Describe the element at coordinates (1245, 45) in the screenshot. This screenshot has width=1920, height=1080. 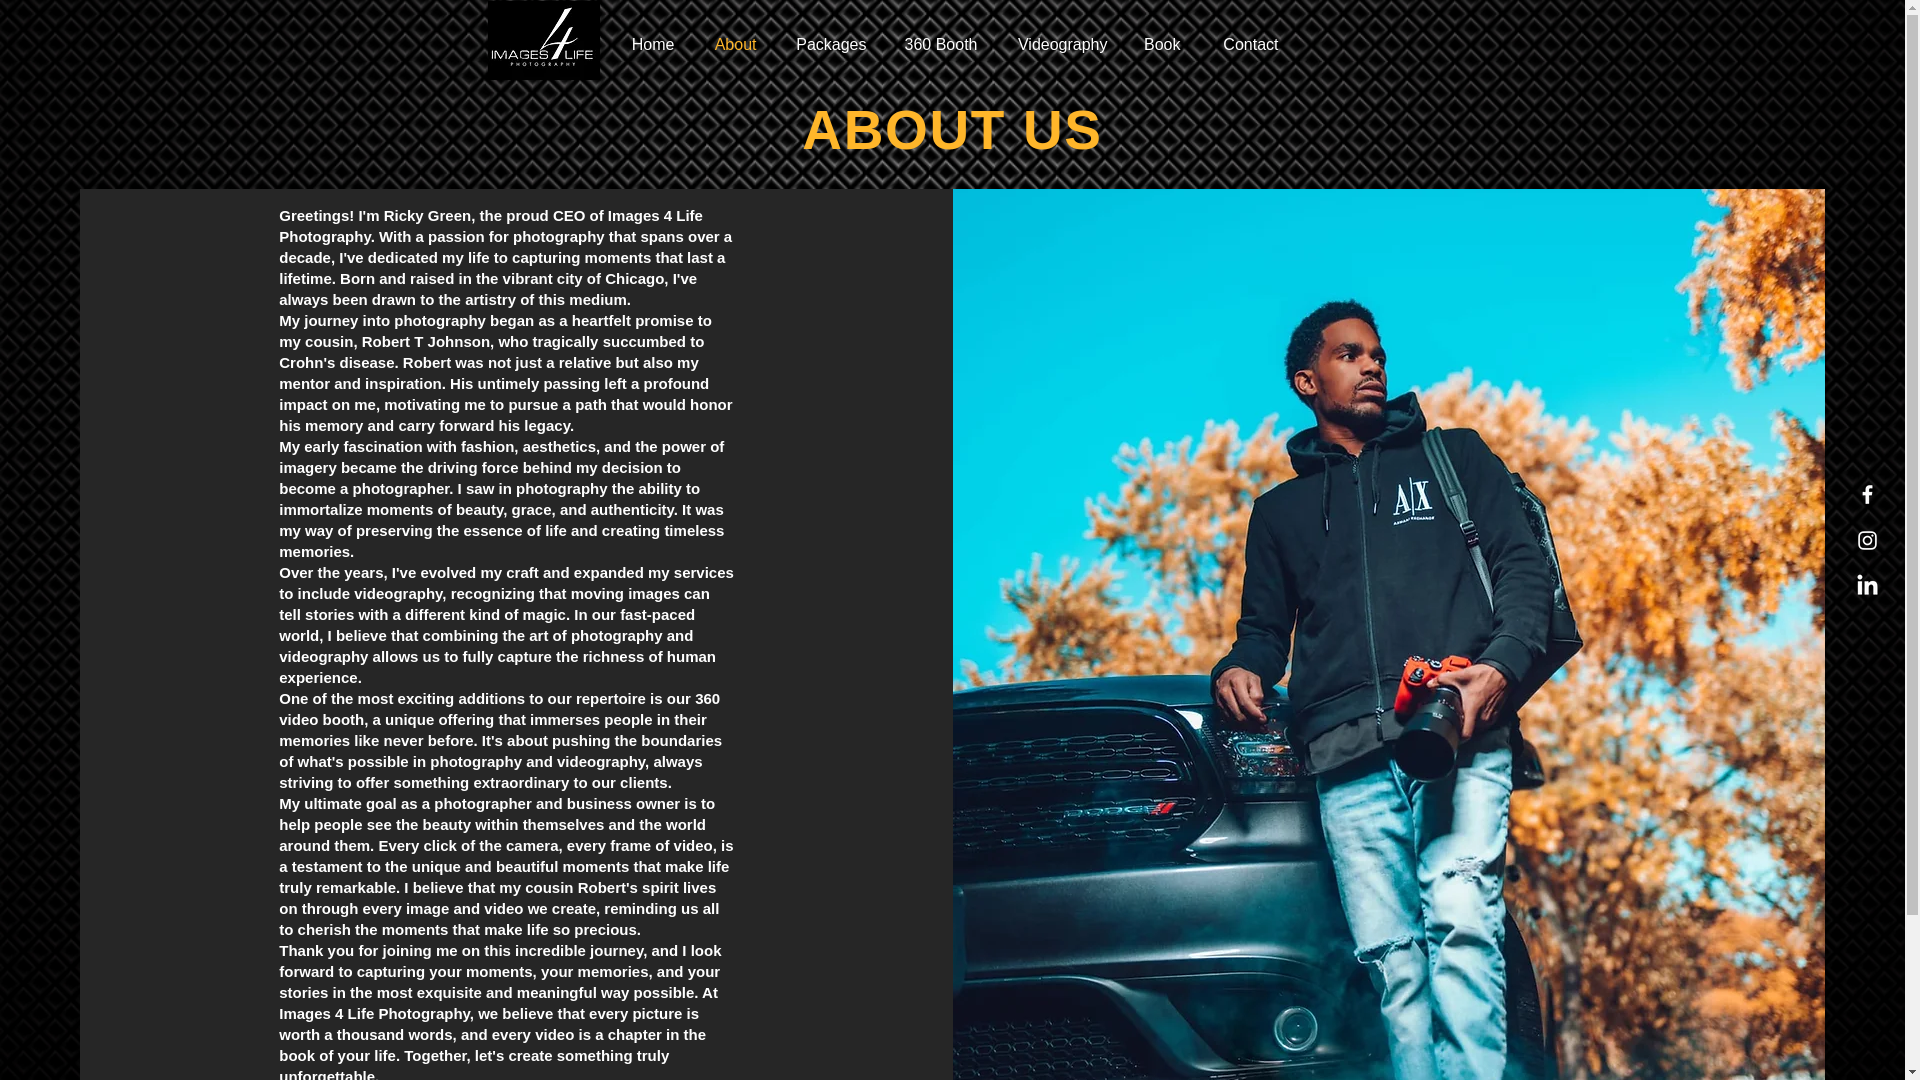
I see `Contact` at that location.